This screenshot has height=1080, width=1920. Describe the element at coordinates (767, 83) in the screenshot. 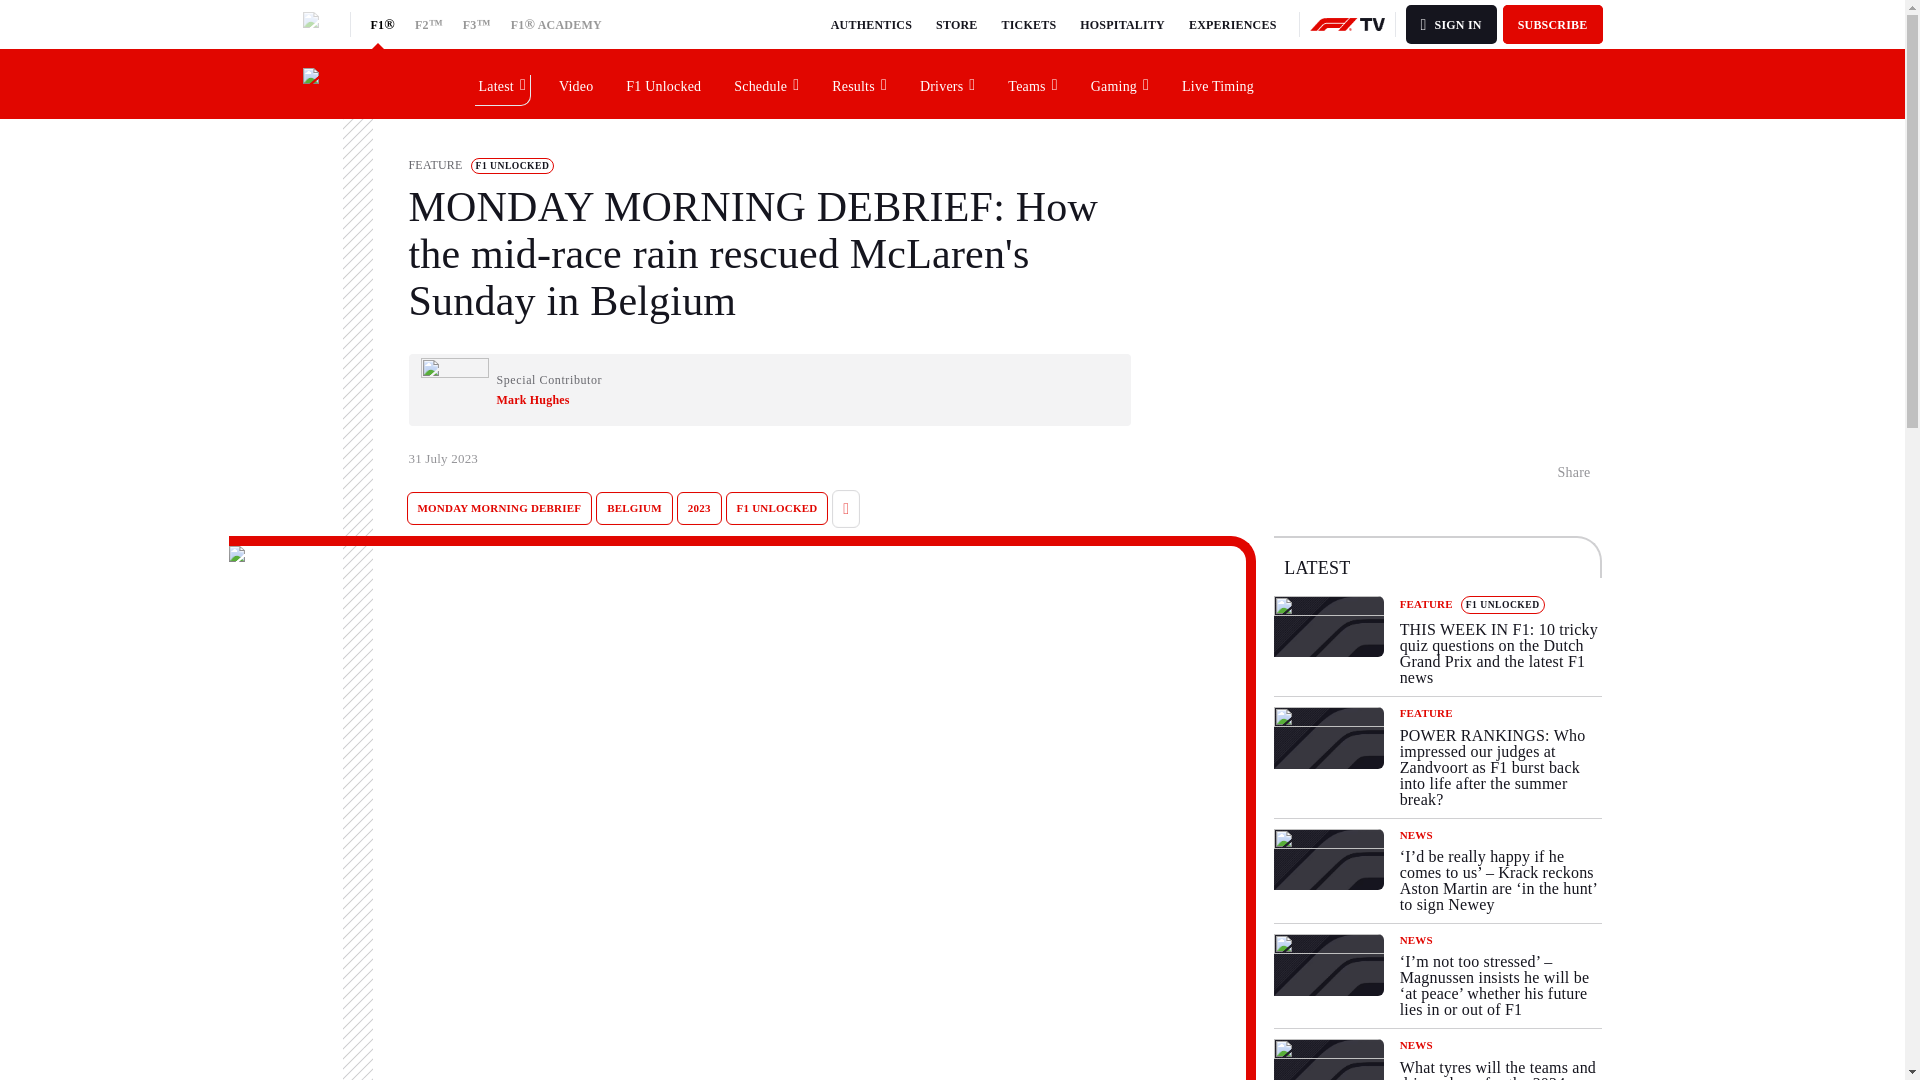

I see `Schedule` at that location.